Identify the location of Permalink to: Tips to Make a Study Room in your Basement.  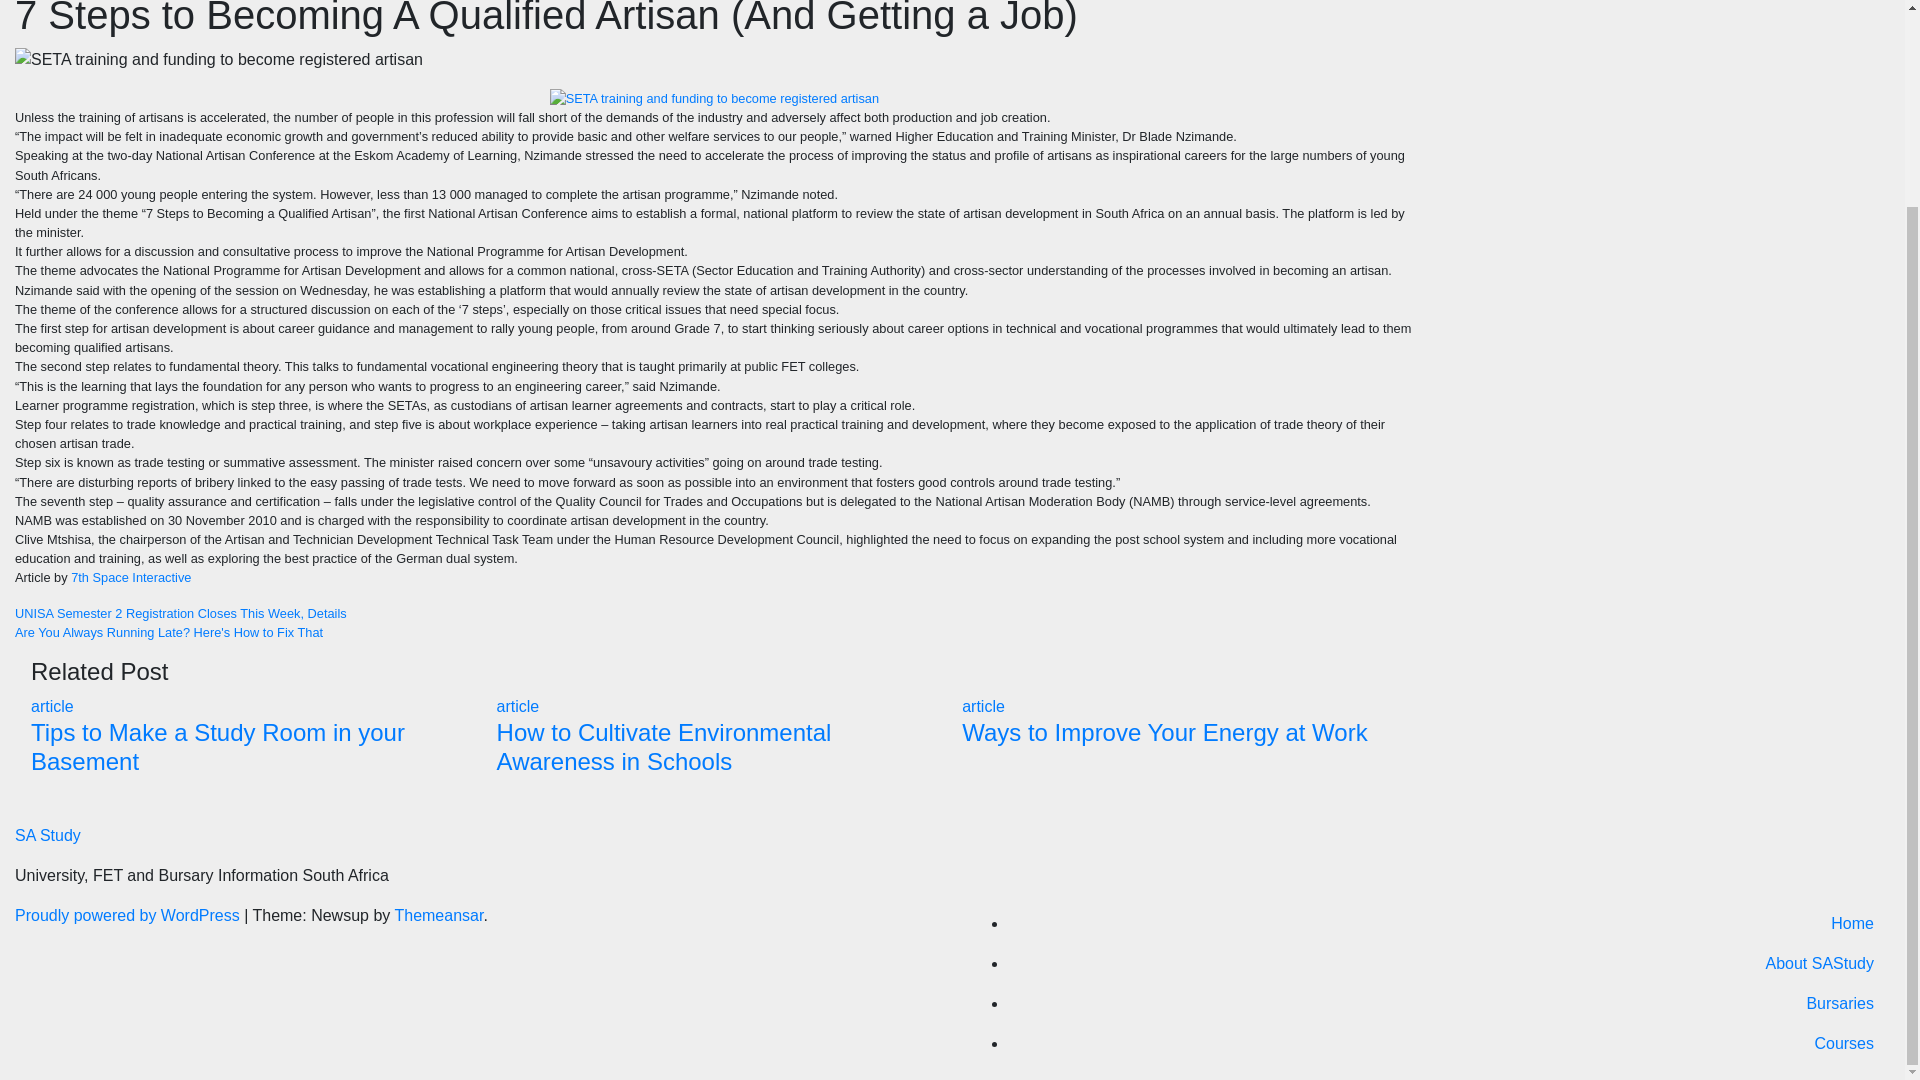
(218, 747).